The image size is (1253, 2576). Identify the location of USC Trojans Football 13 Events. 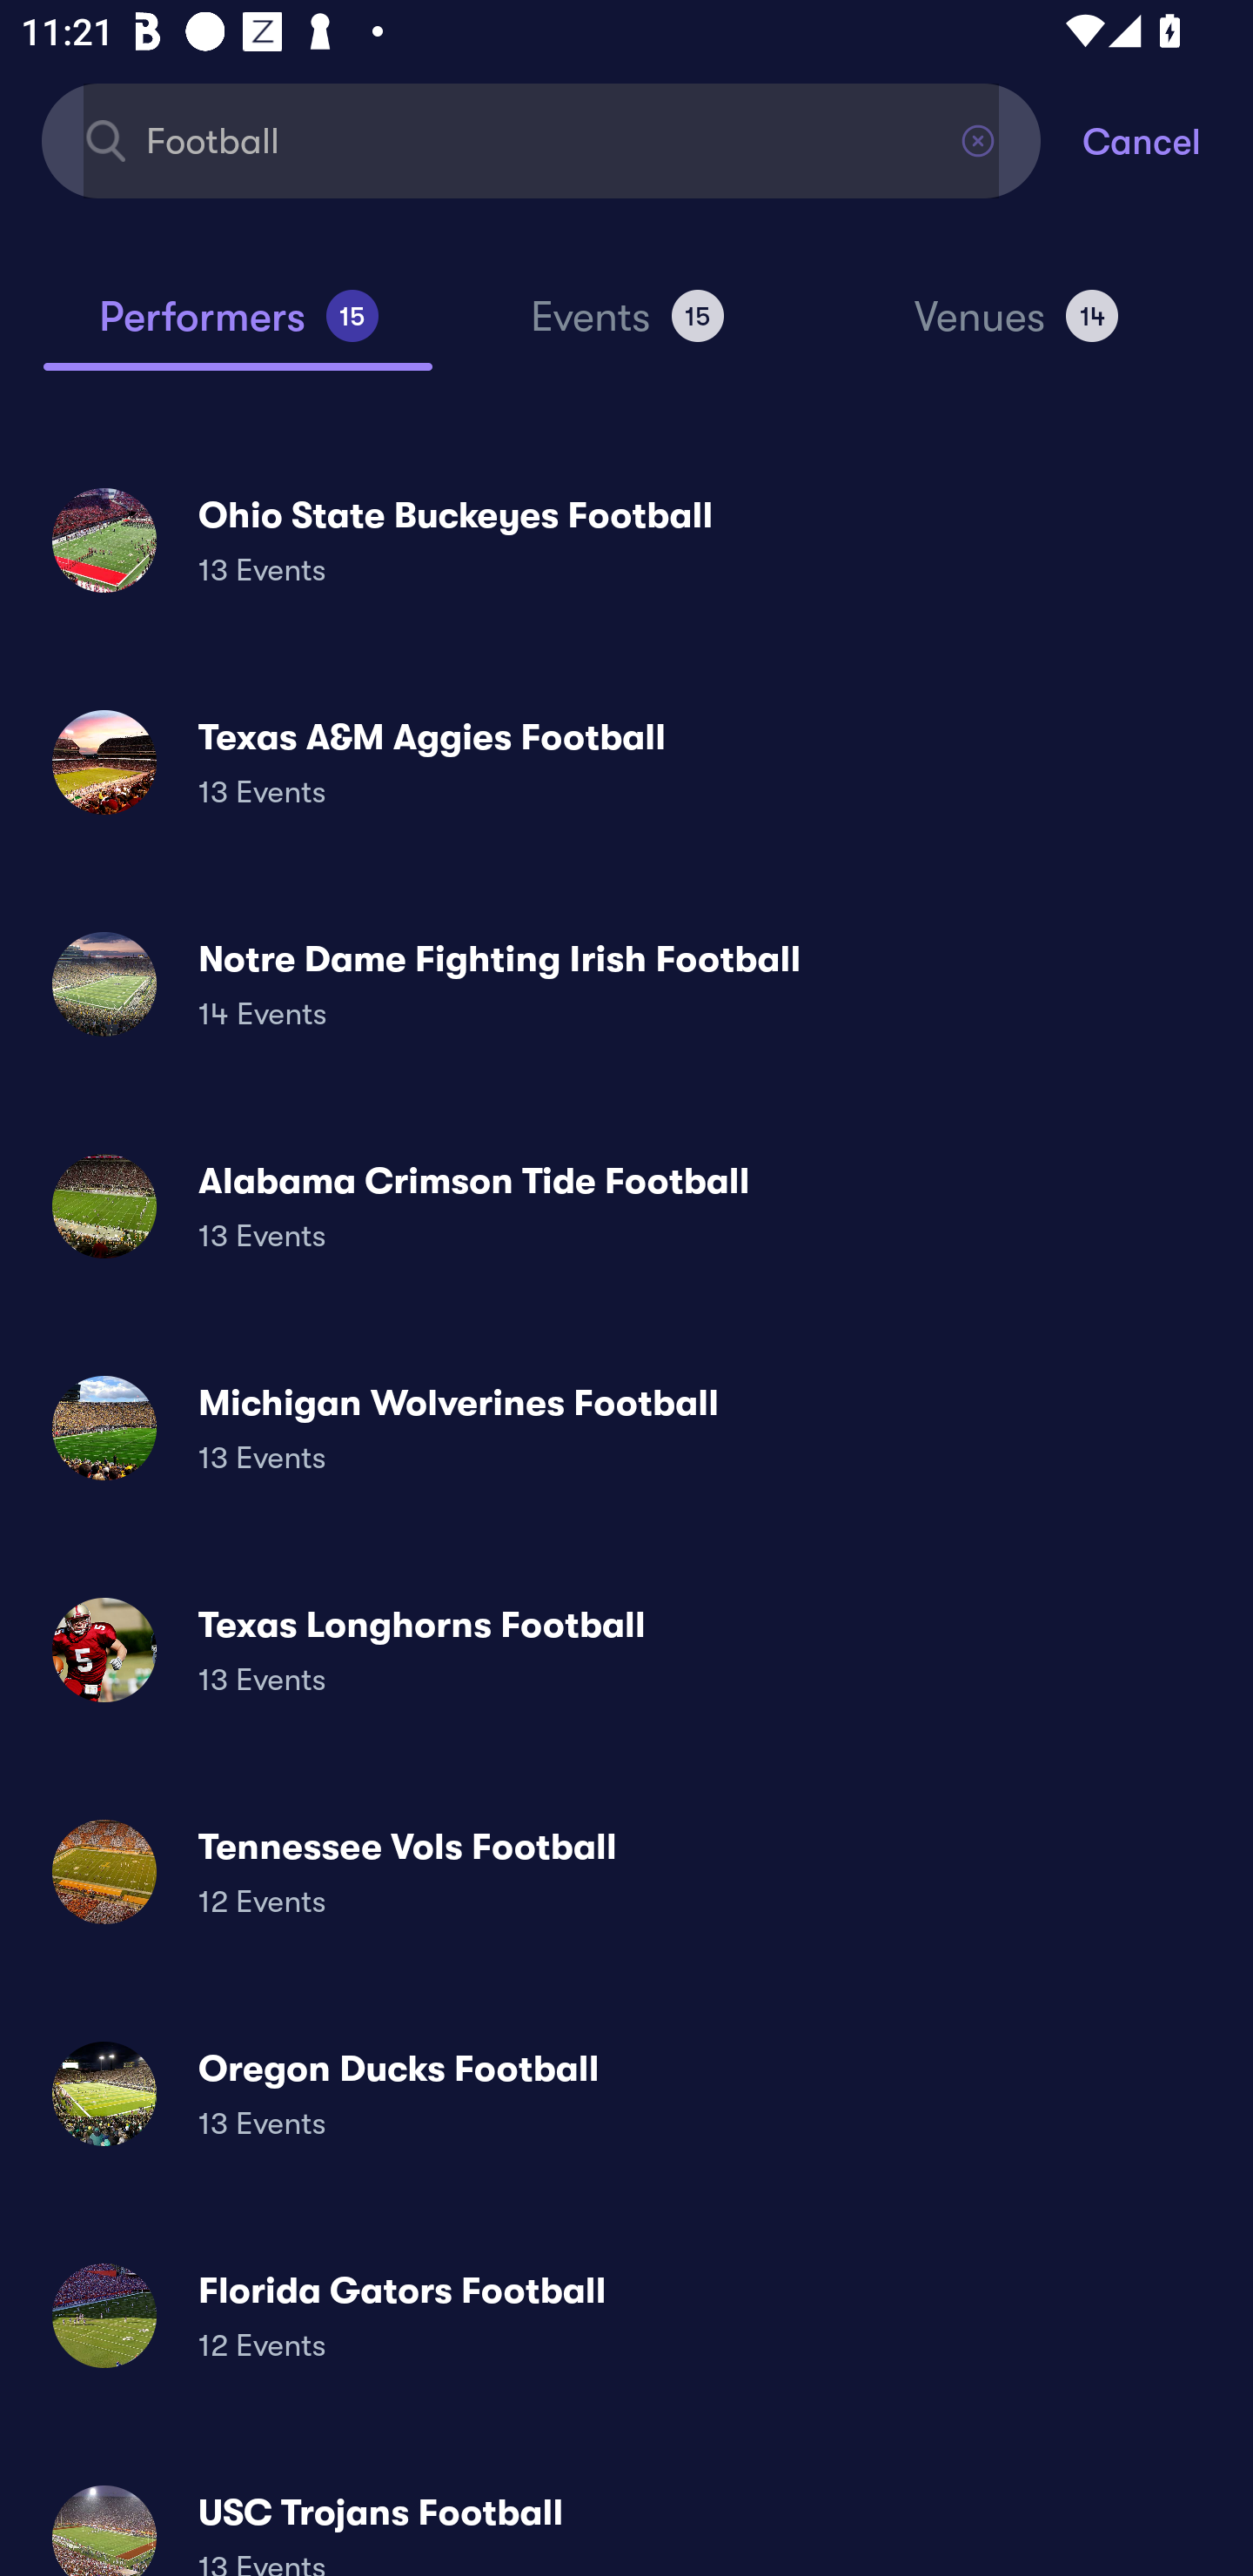
(626, 2518).